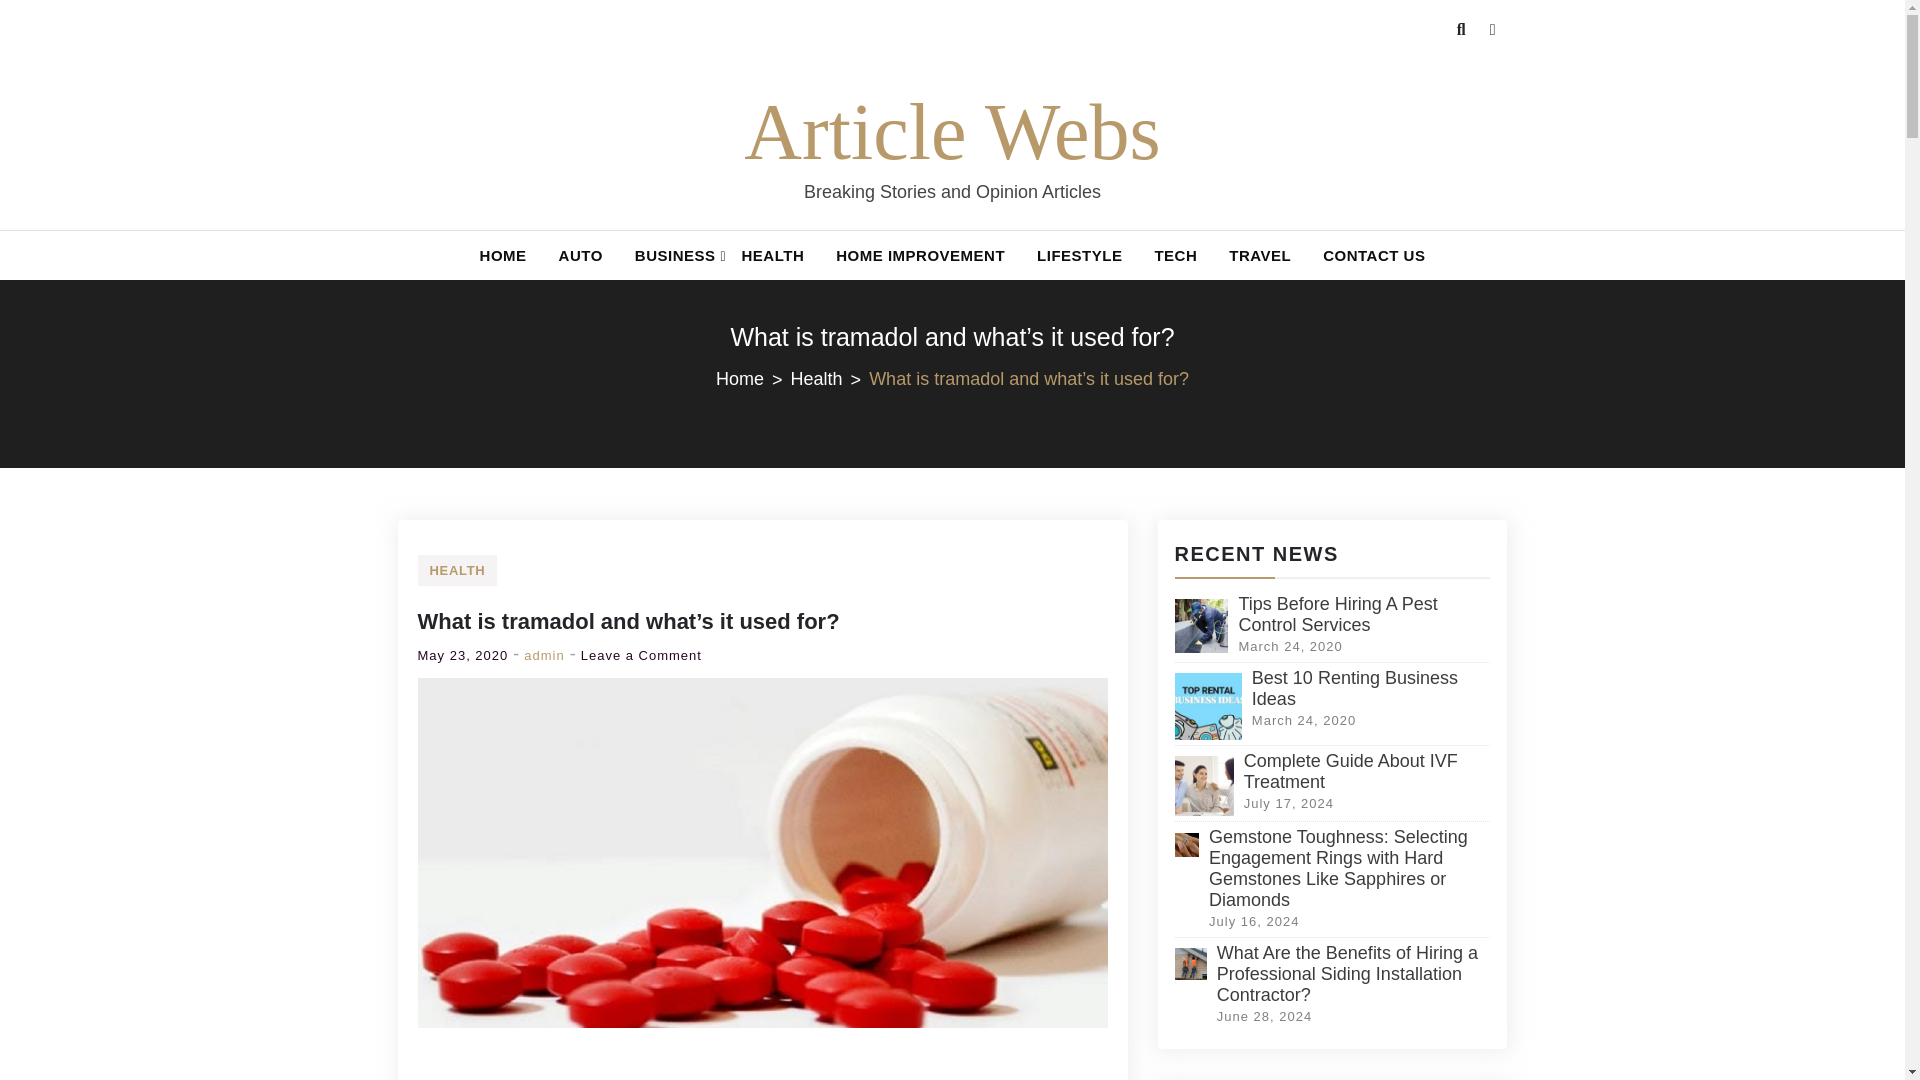 The width and height of the screenshot is (1920, 1080). What do you see at coordinates (920, 255) in the screenshot?
I see `HOME IMPROVEMENT` at bounding box center [920, 255].